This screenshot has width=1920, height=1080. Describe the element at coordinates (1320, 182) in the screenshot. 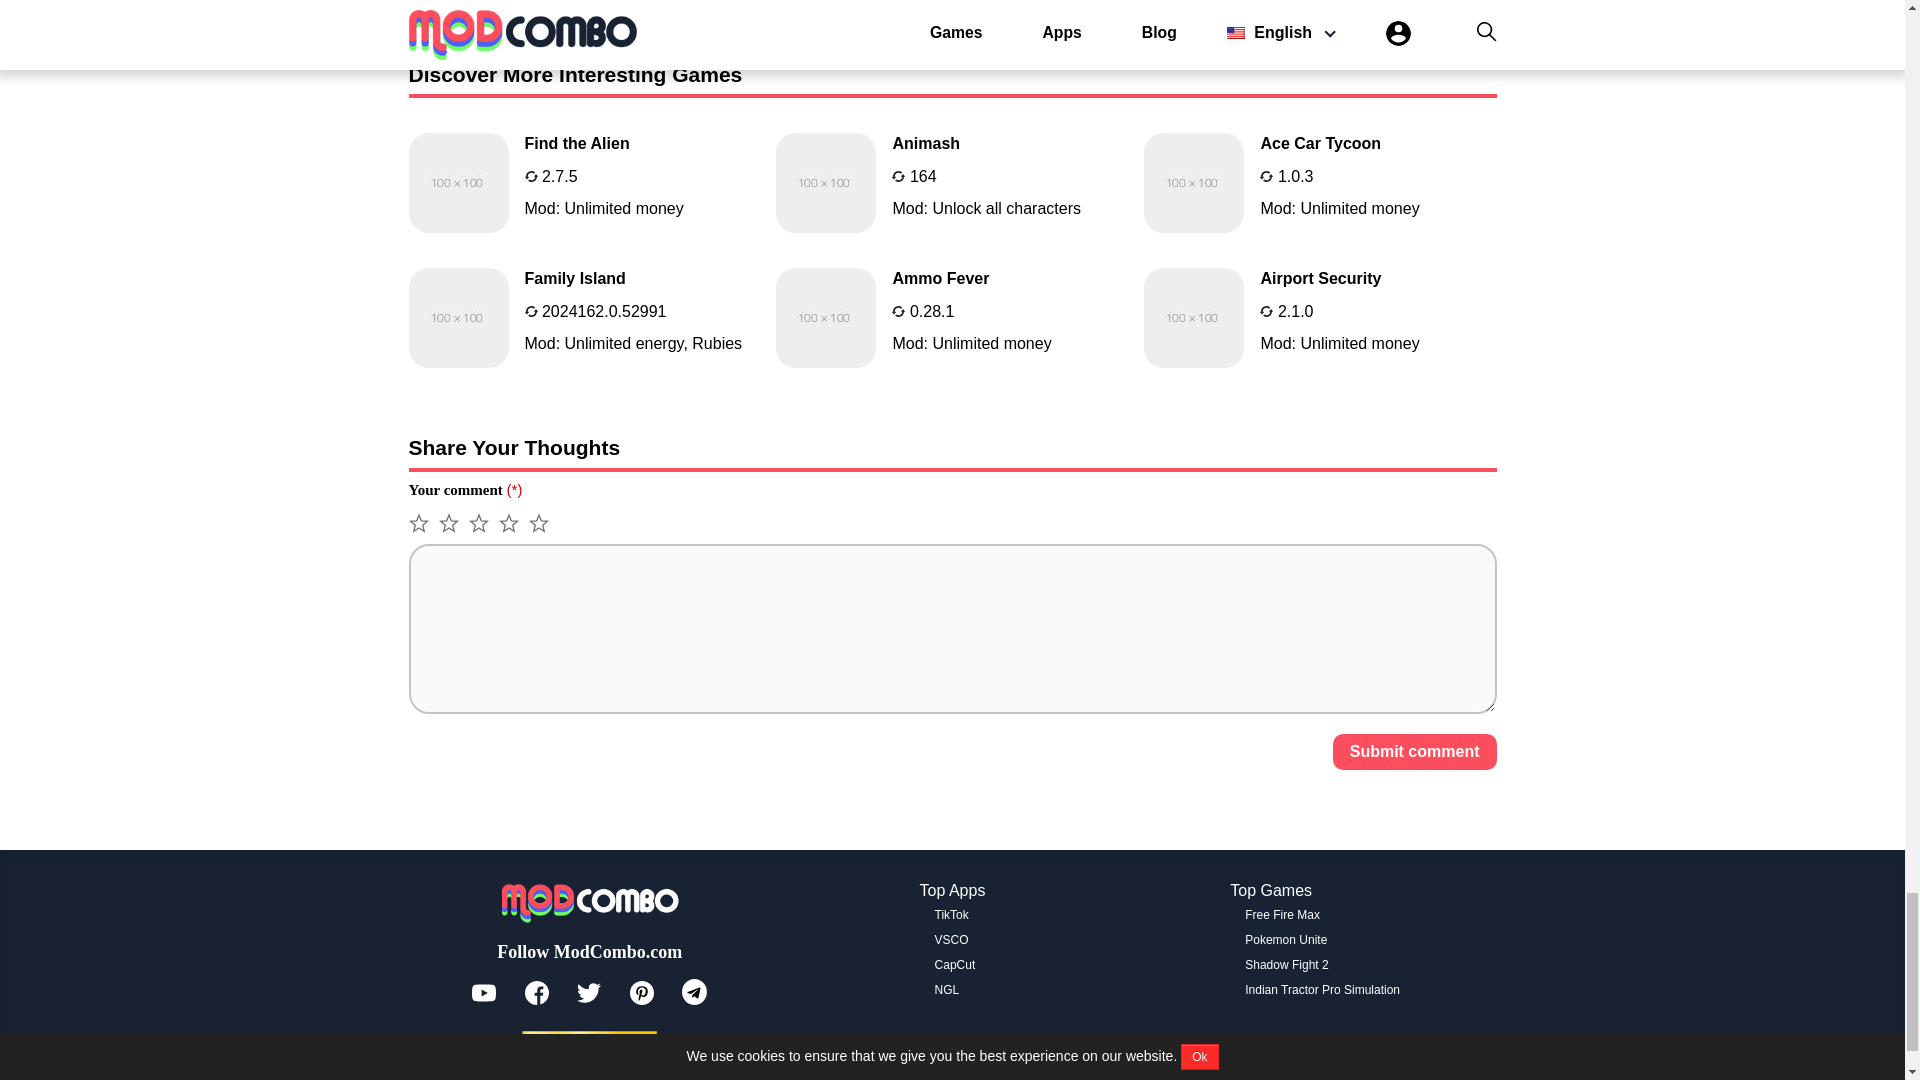

I see `Indian Tractor Pro Simulation` at that location.